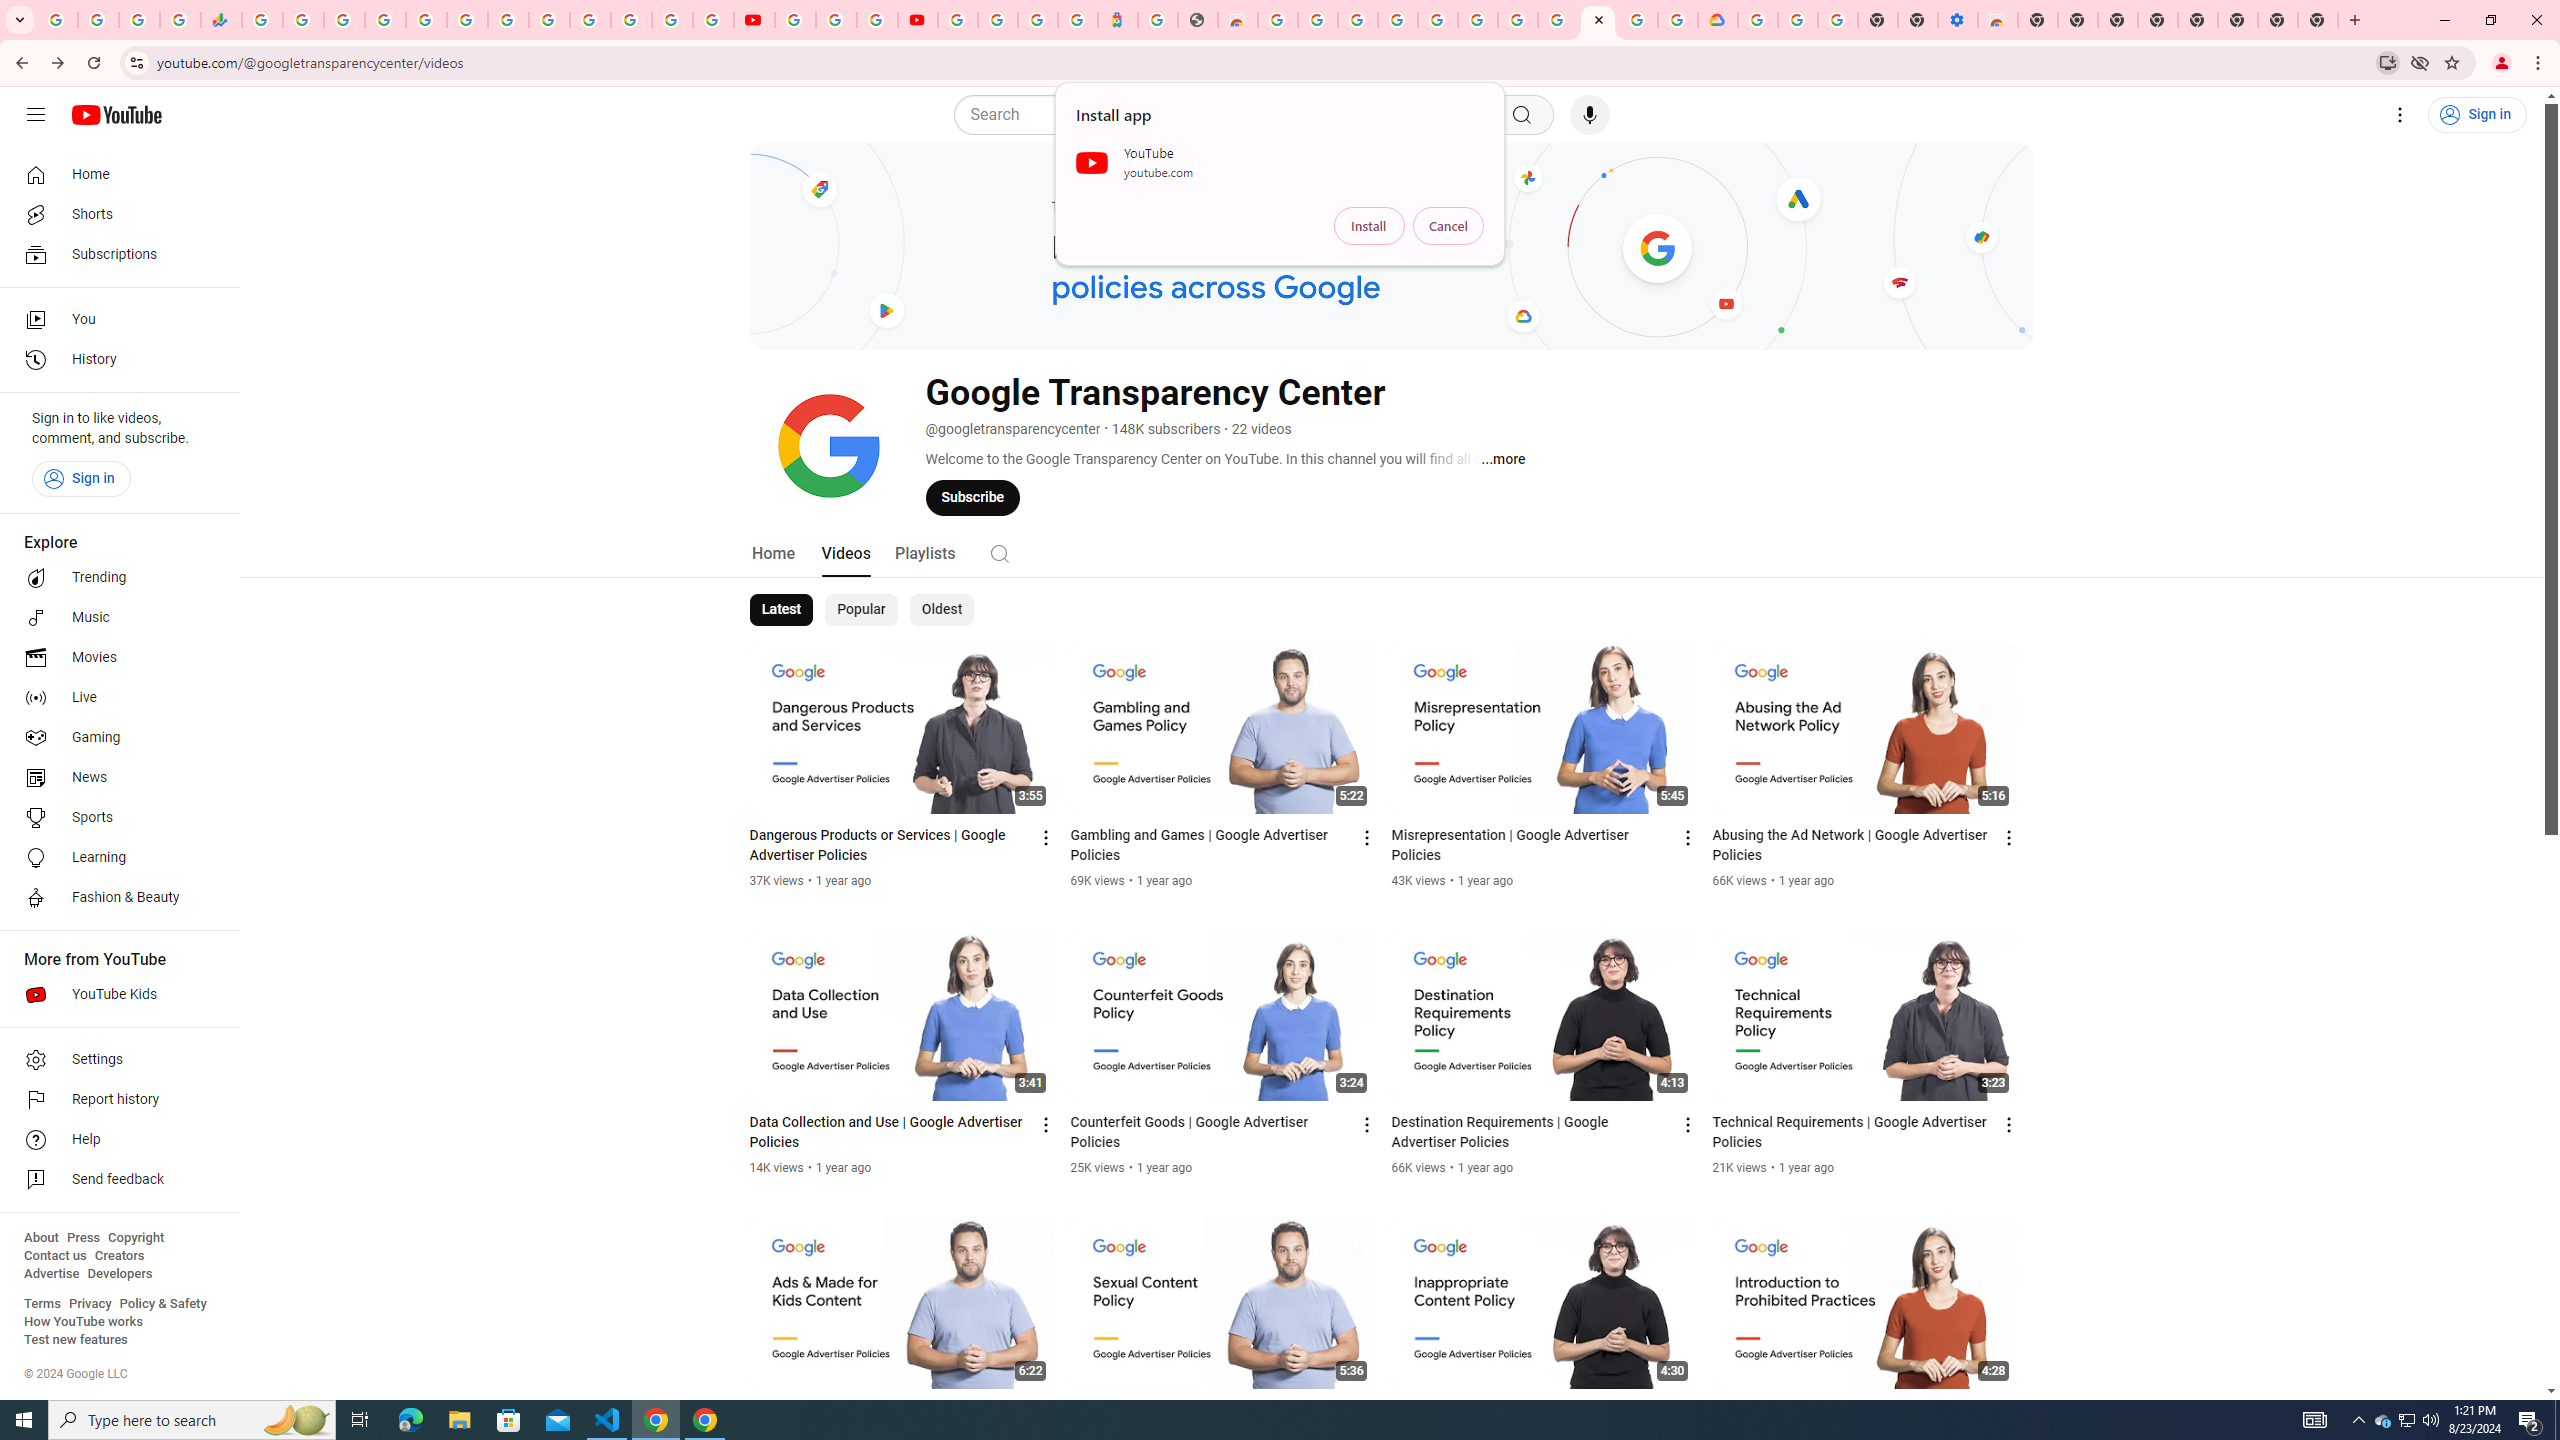  I want to click on Trending, so click(114, 578).